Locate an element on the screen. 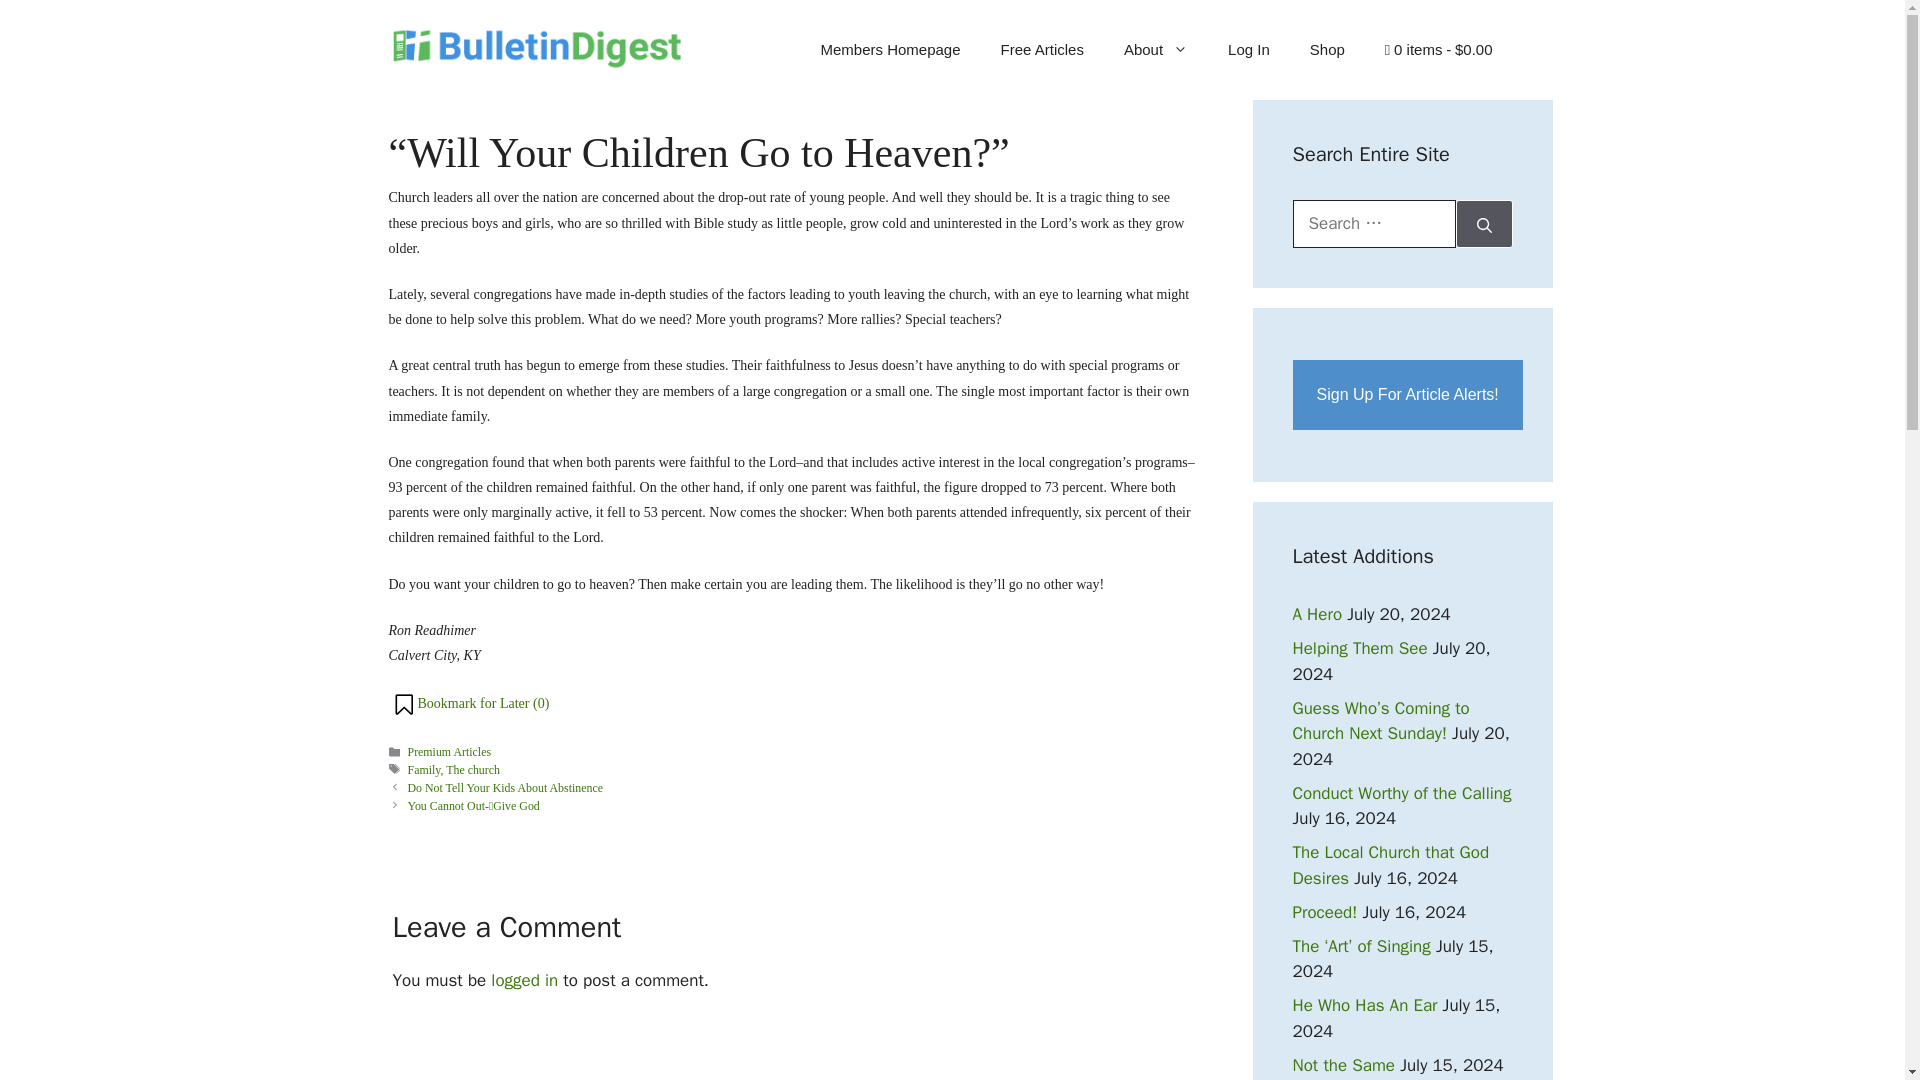  Start shopping is located at coordinates (1438, 50).